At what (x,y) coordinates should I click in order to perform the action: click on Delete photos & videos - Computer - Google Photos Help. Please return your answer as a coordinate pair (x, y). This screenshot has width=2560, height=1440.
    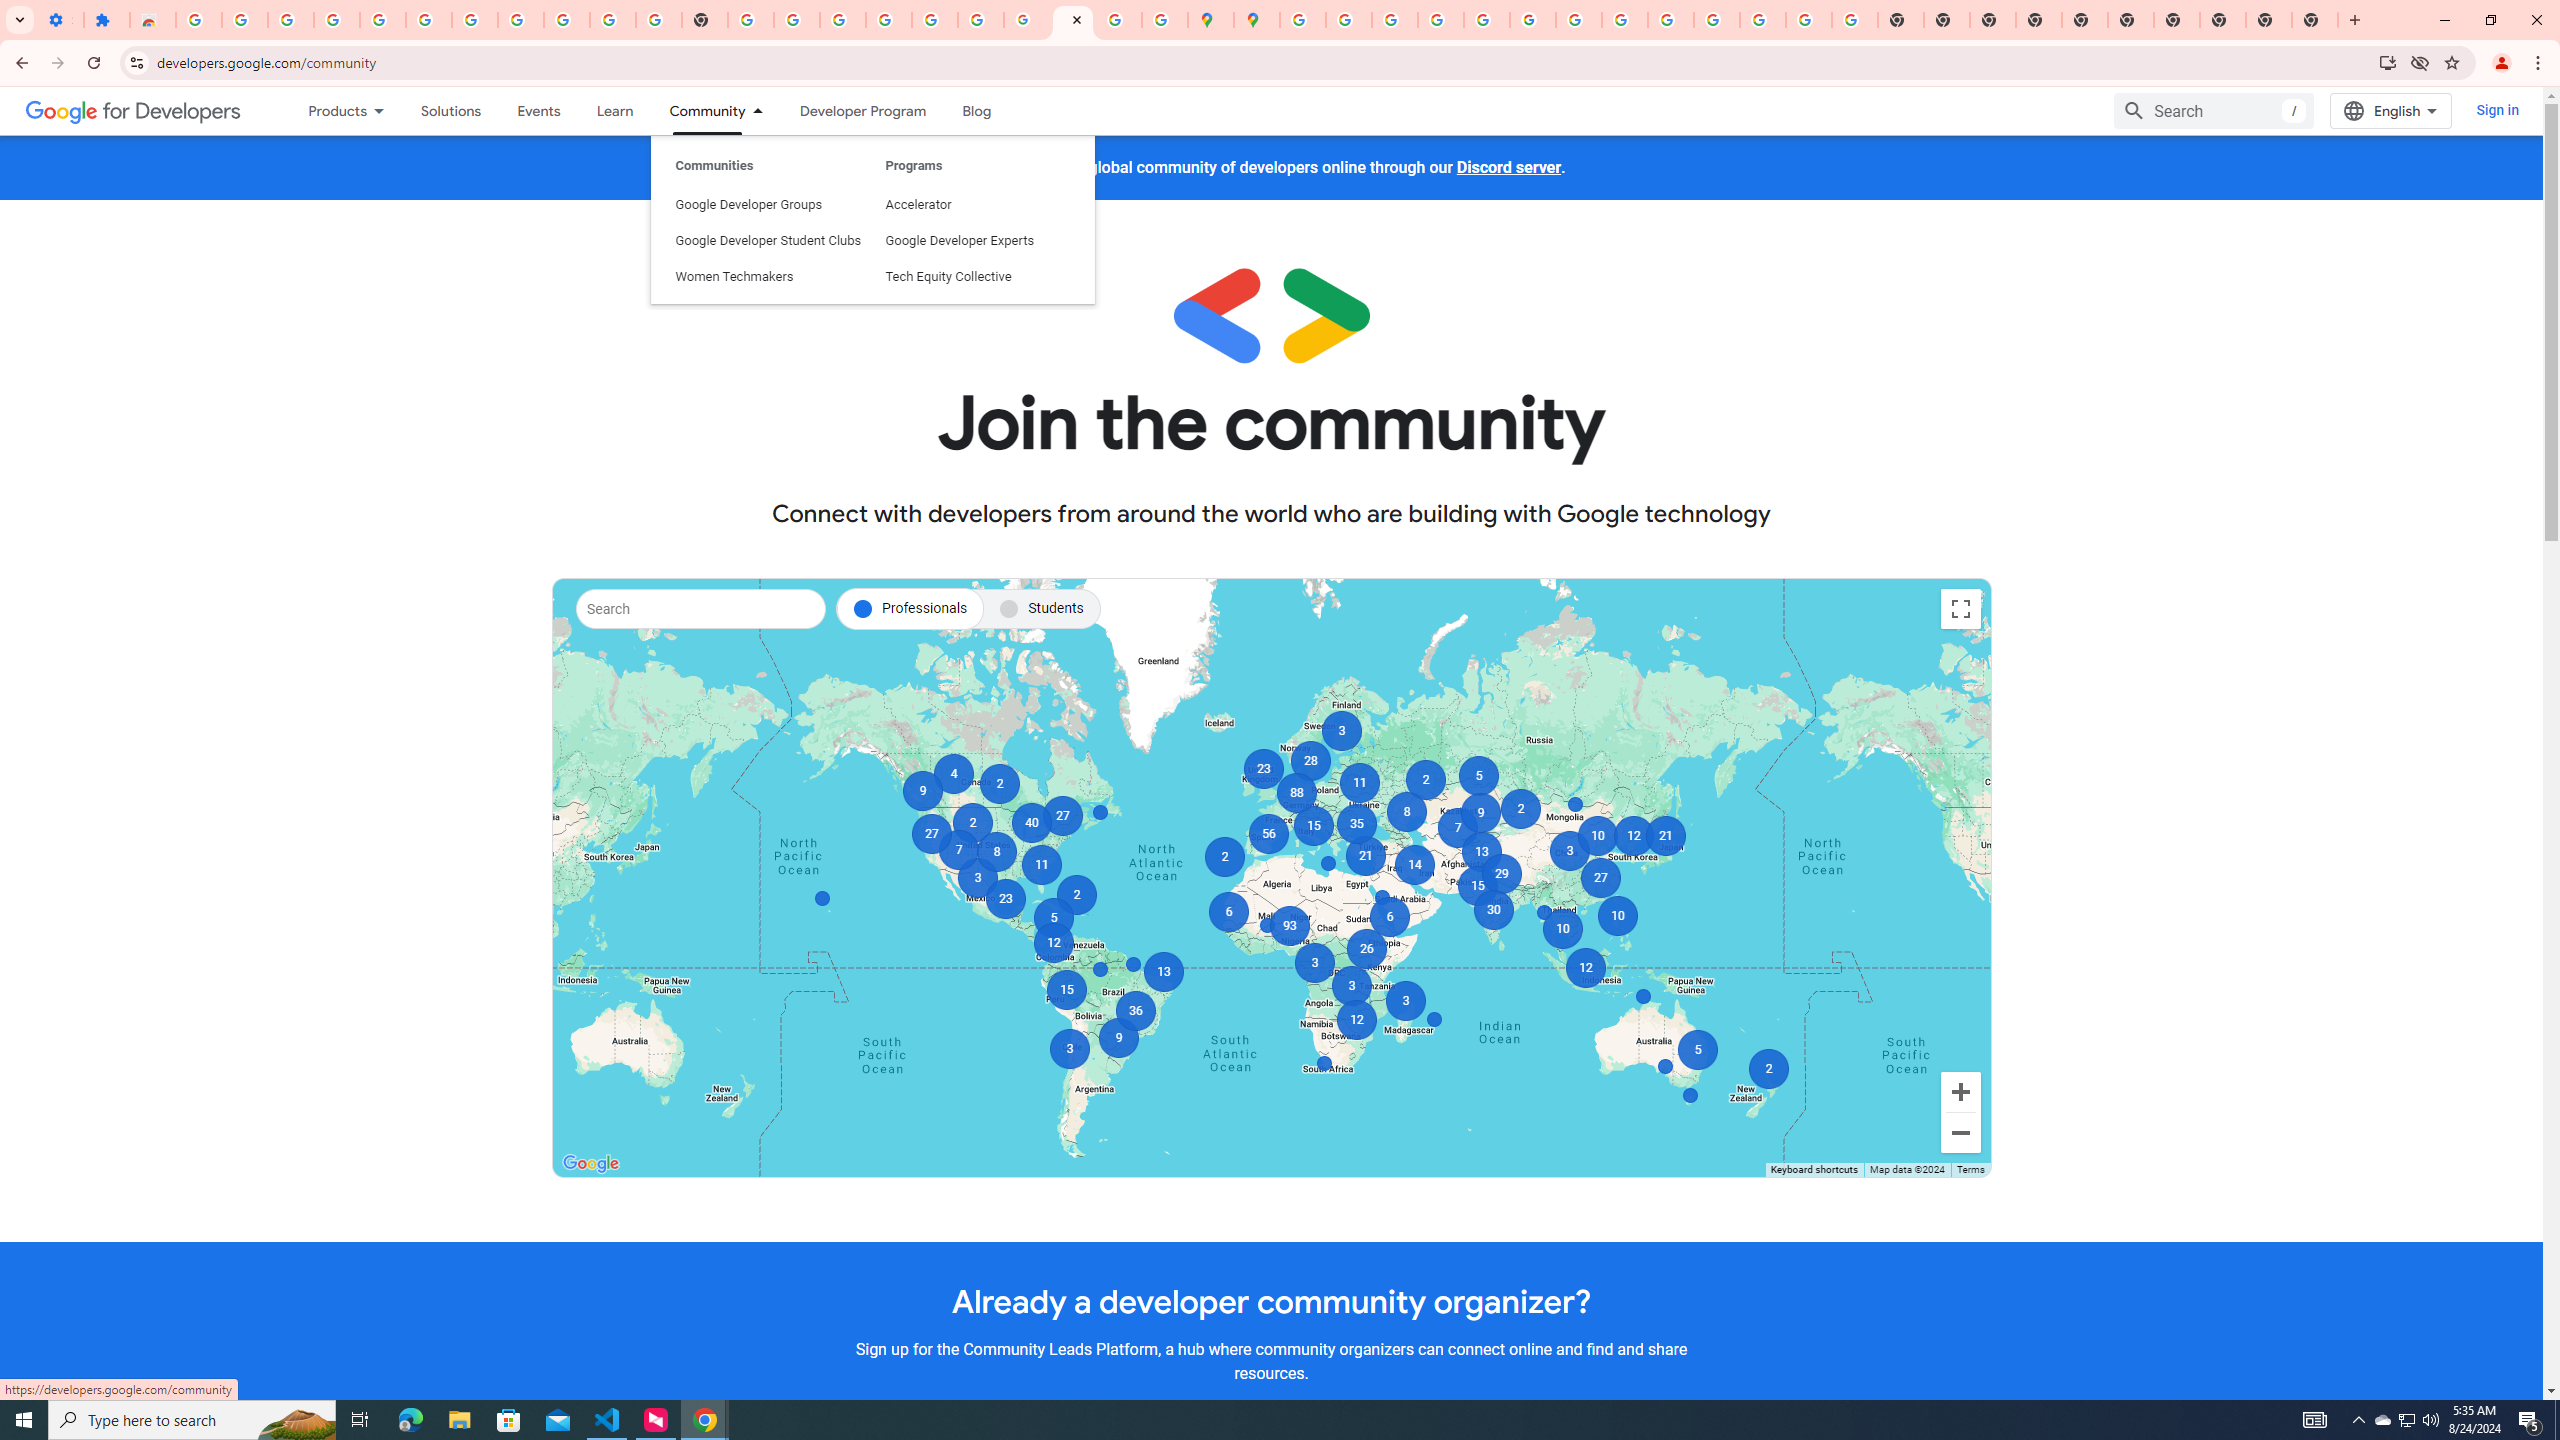
    Looking at the image, I should click on (336, 20).